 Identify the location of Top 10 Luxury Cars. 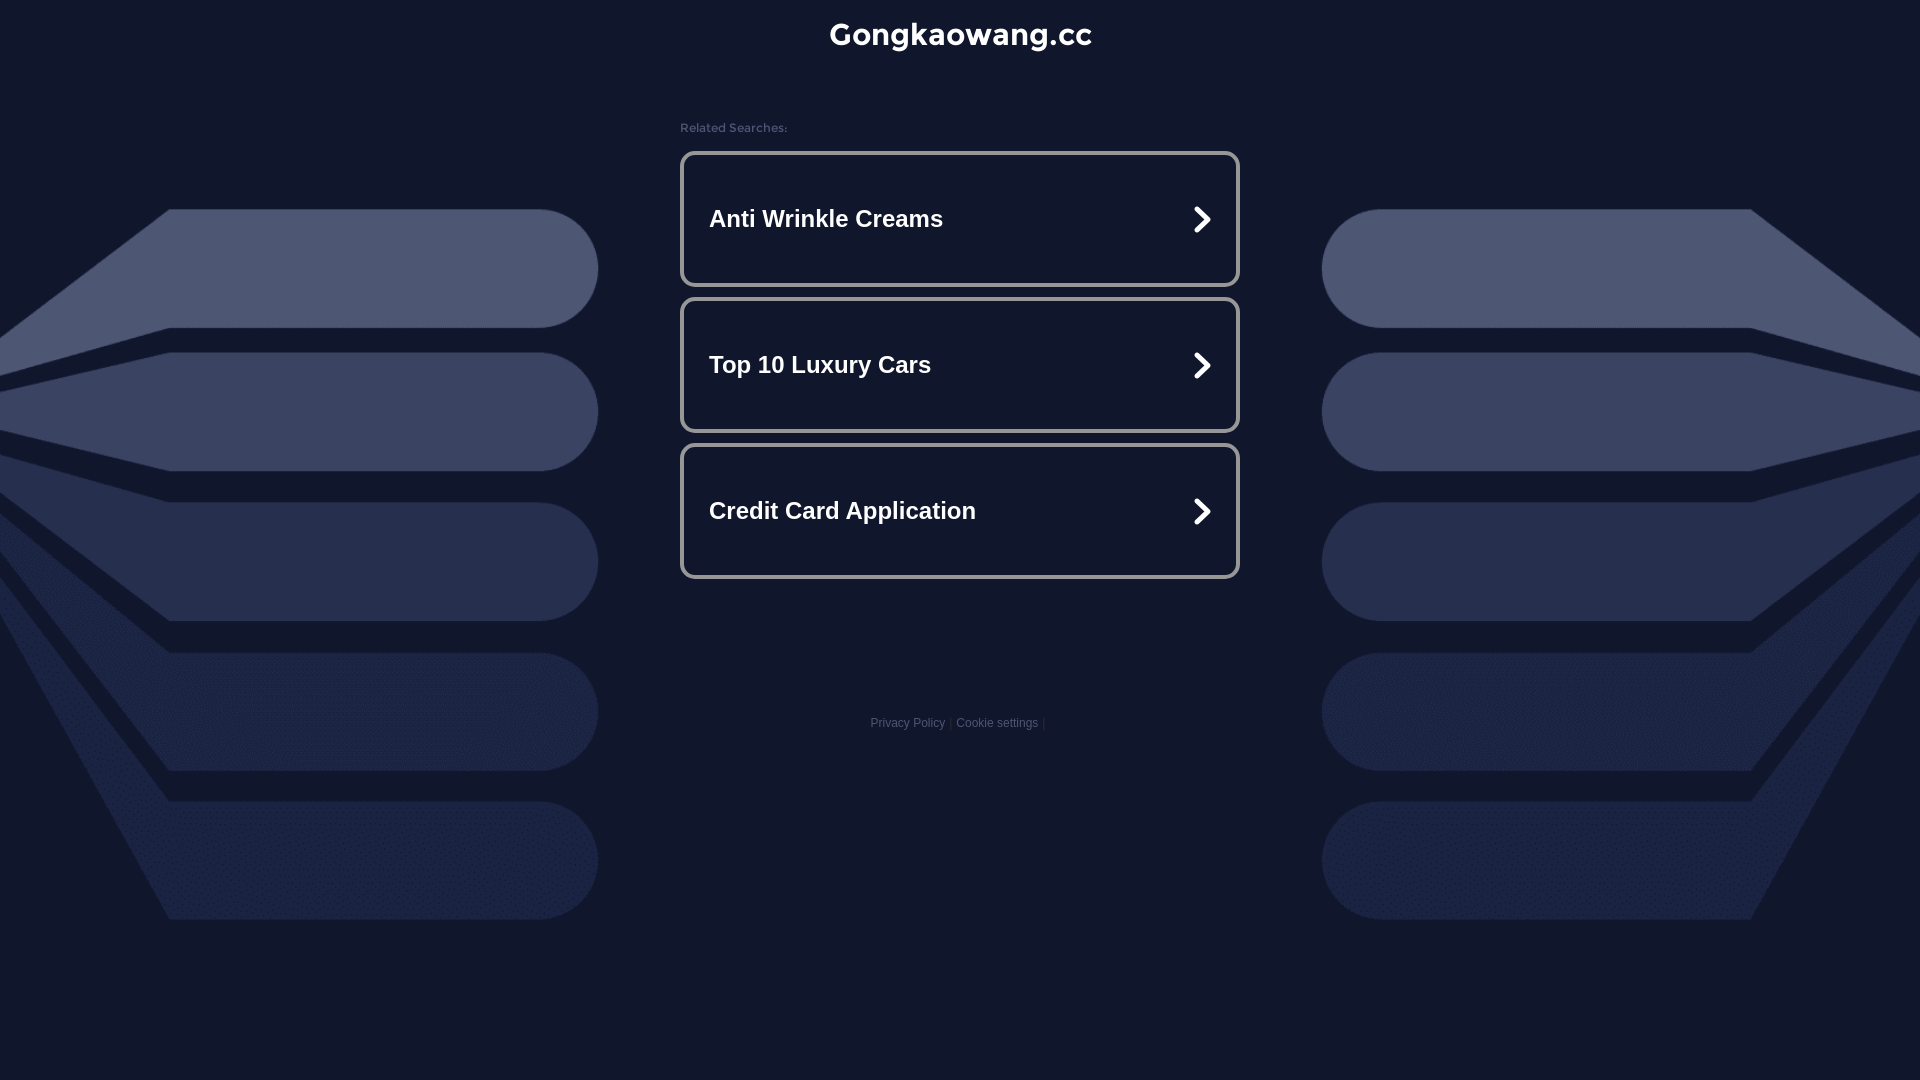
(960, 365).